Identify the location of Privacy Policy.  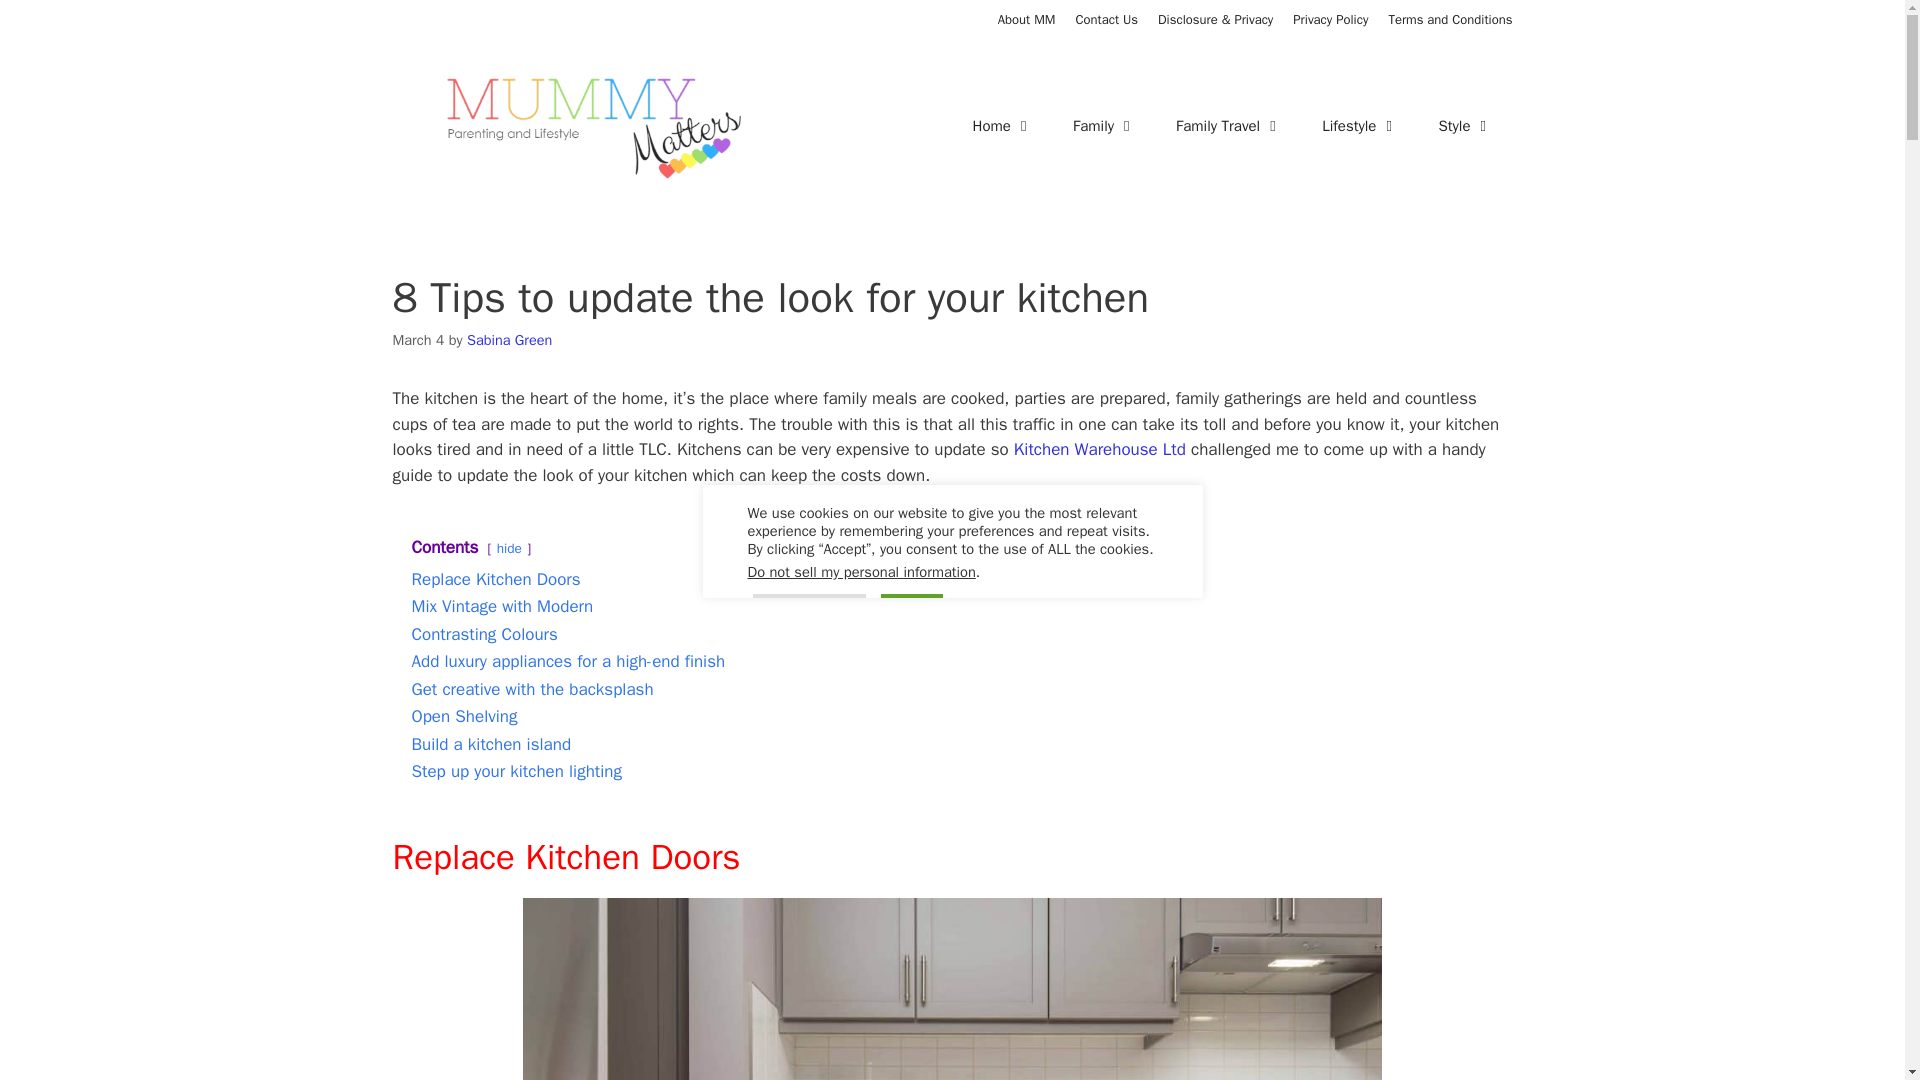
(1330, 19).